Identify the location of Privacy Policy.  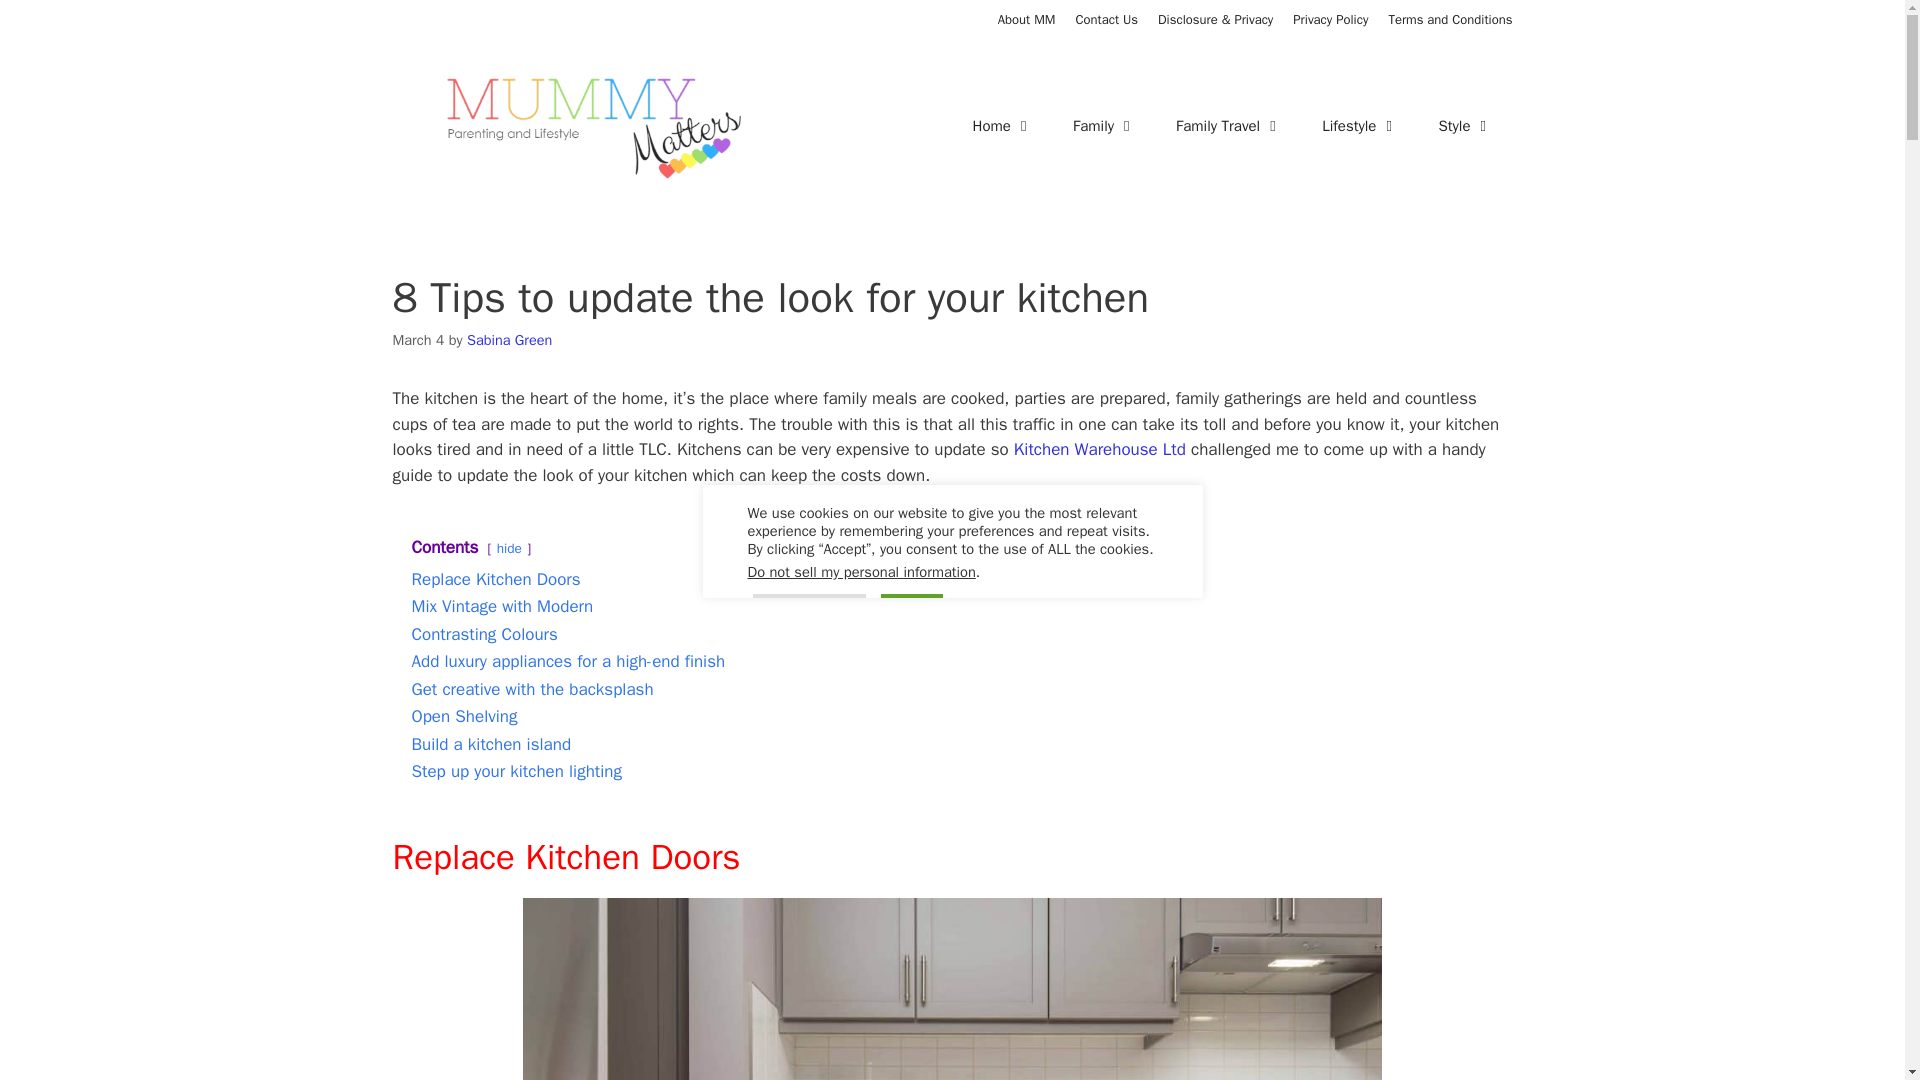
(1330, 19).